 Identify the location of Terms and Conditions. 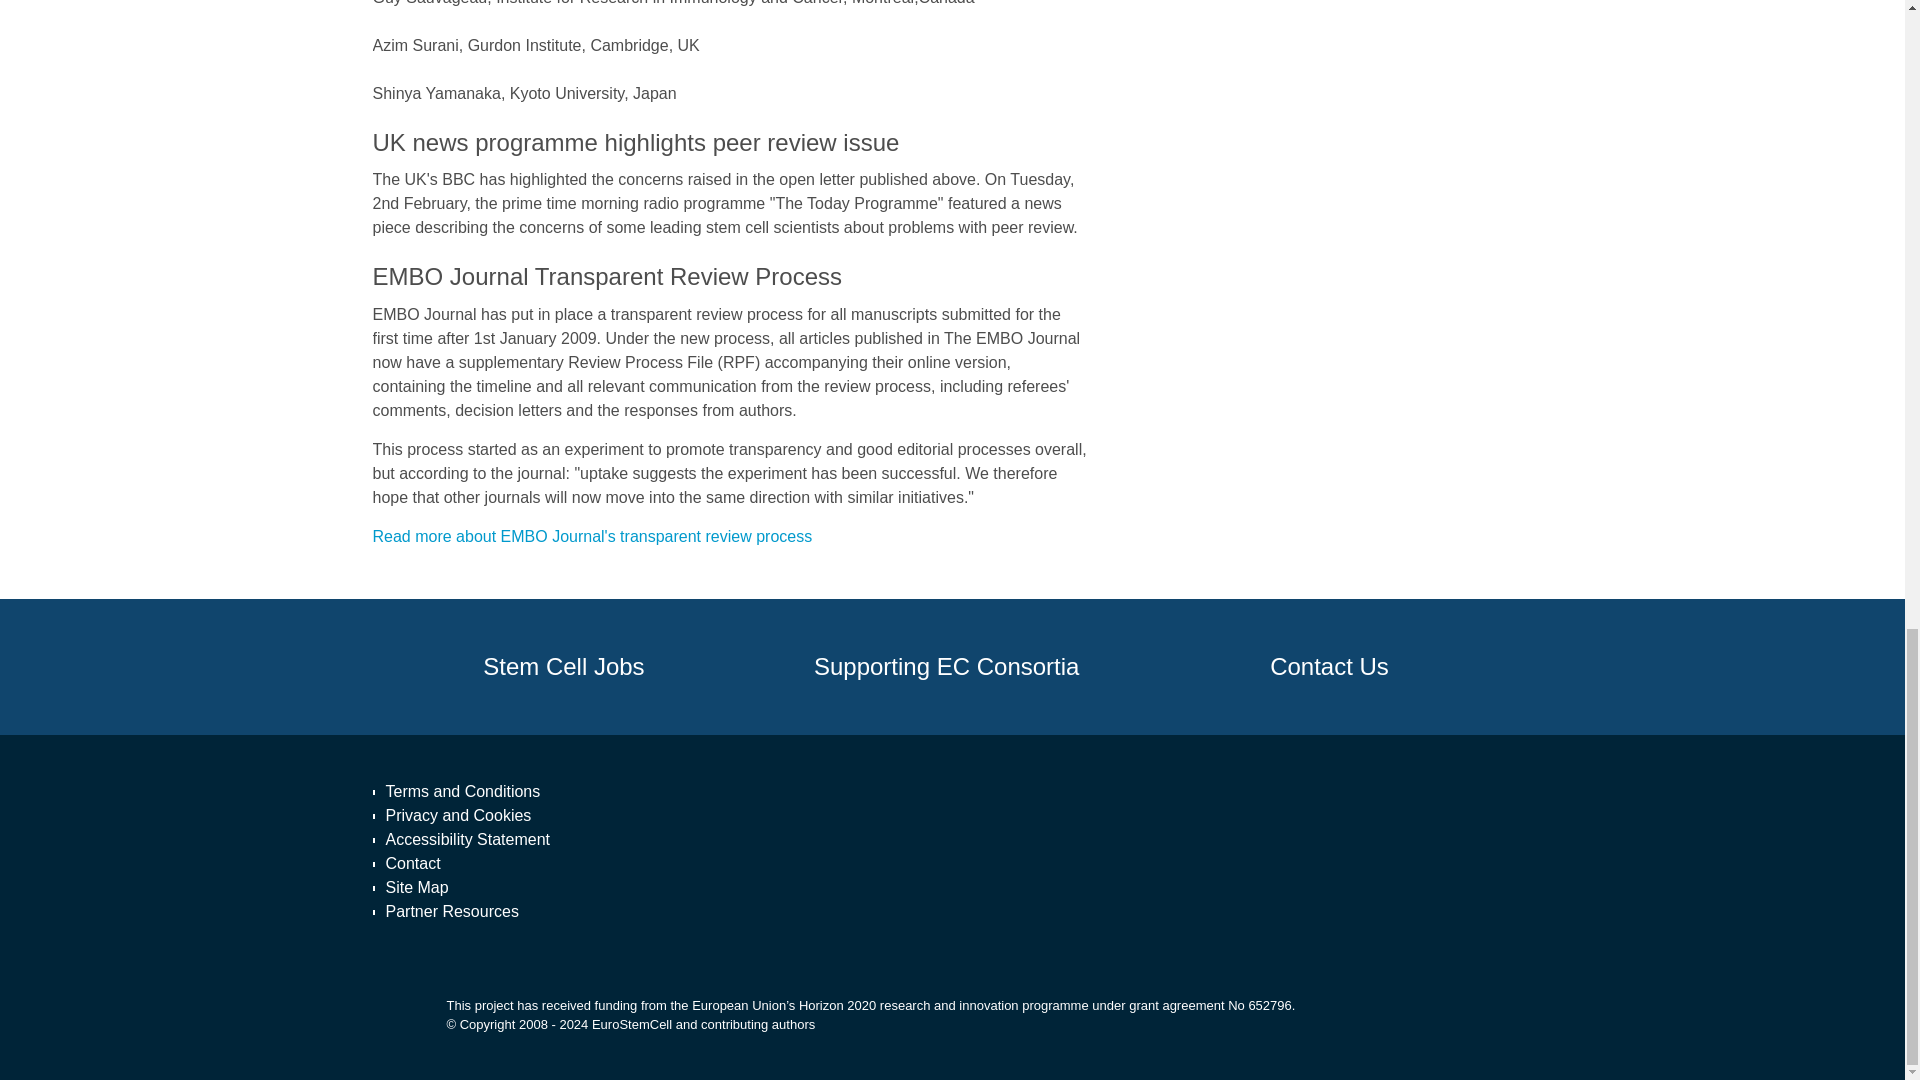
(468, 791).